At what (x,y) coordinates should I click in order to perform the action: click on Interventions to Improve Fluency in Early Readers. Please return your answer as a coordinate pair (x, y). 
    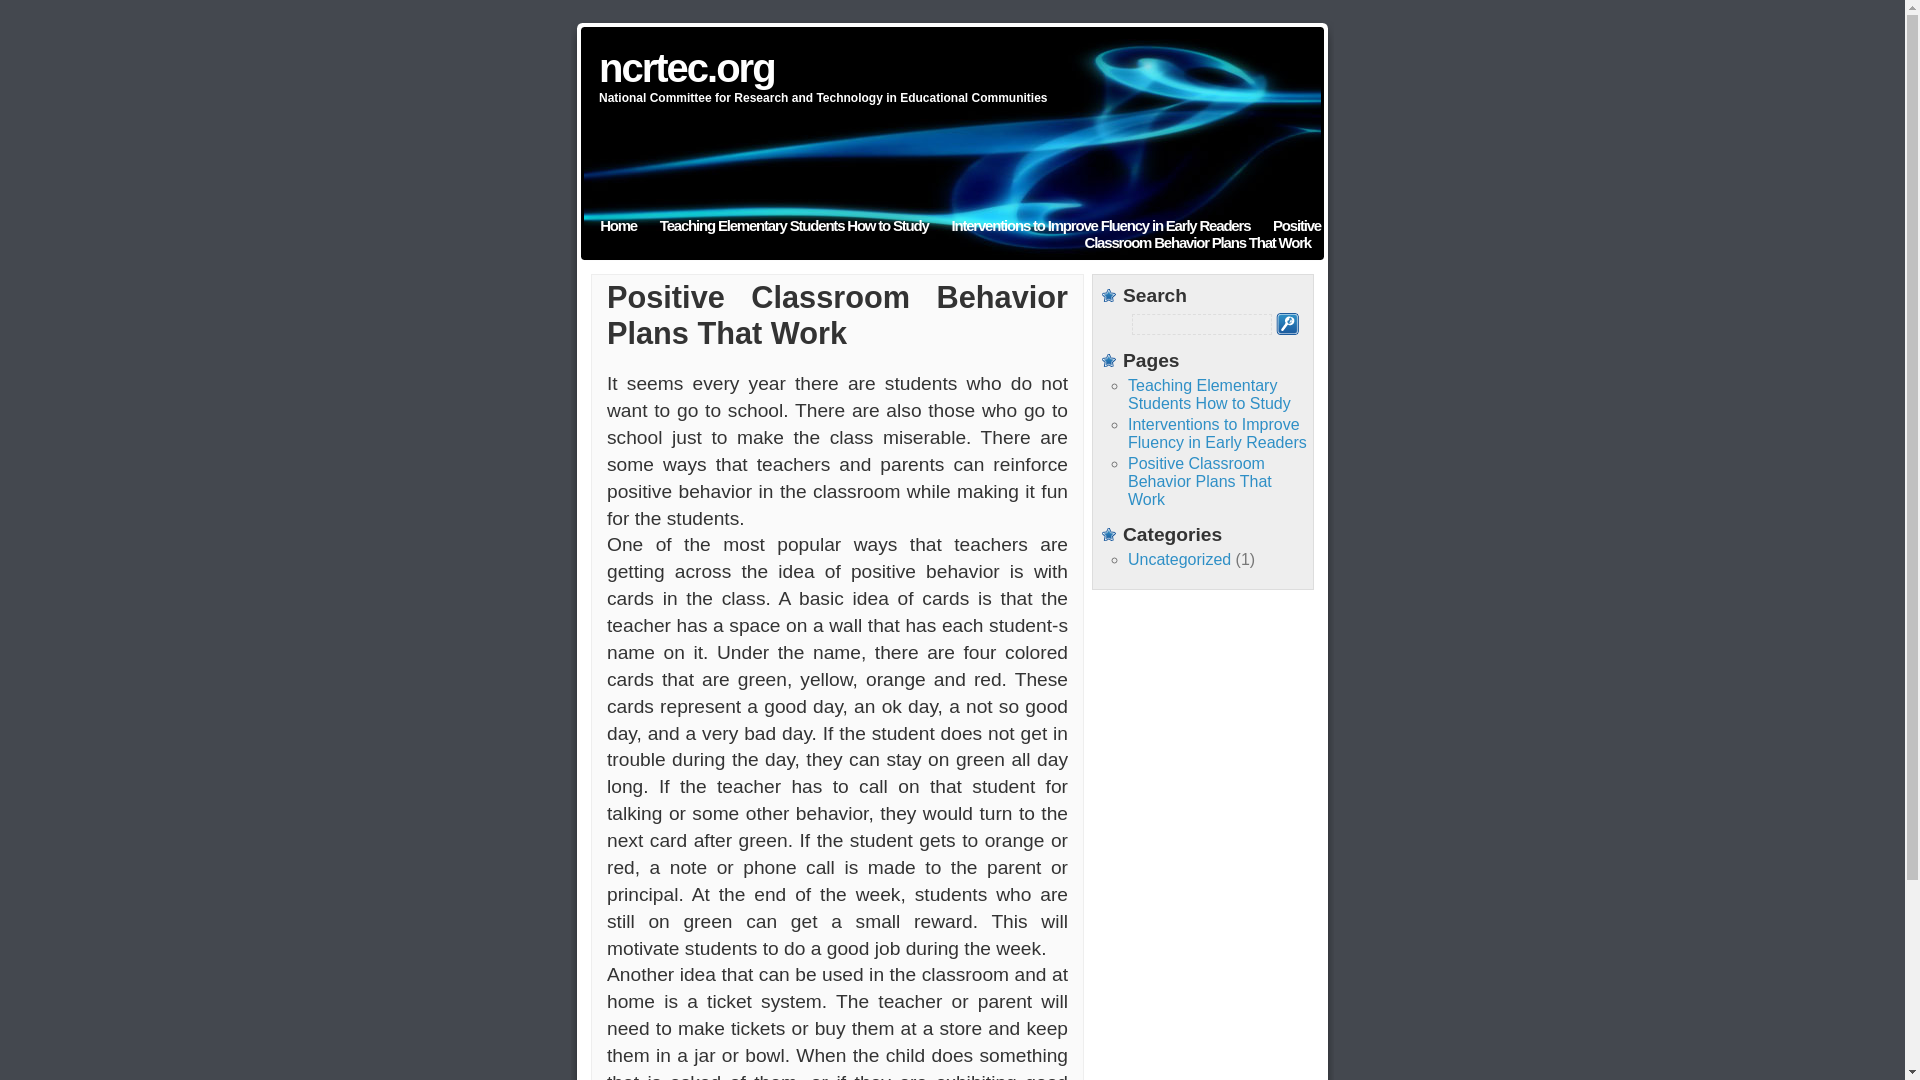
    Looking at the image, I should click on (1218, 433).